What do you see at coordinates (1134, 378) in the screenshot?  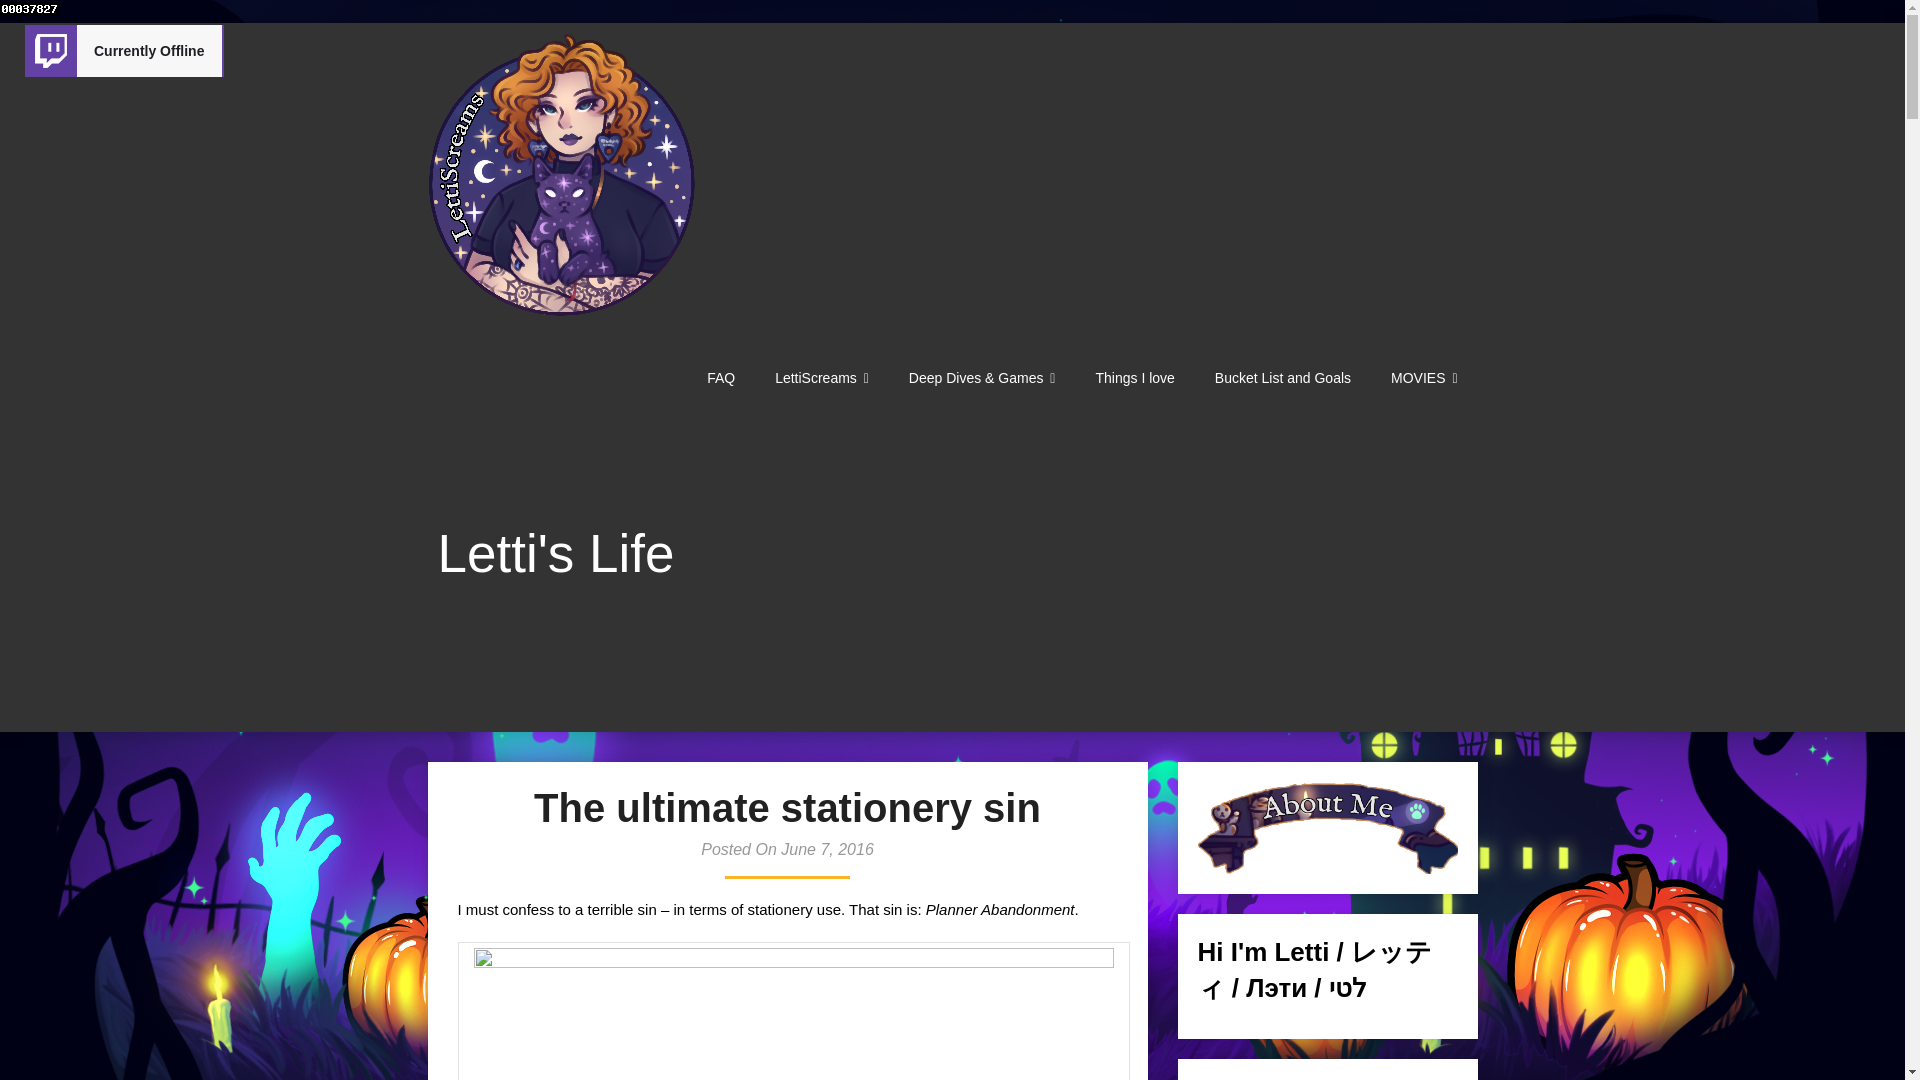 I see `Things I love` at bounding box center [1134, 378].